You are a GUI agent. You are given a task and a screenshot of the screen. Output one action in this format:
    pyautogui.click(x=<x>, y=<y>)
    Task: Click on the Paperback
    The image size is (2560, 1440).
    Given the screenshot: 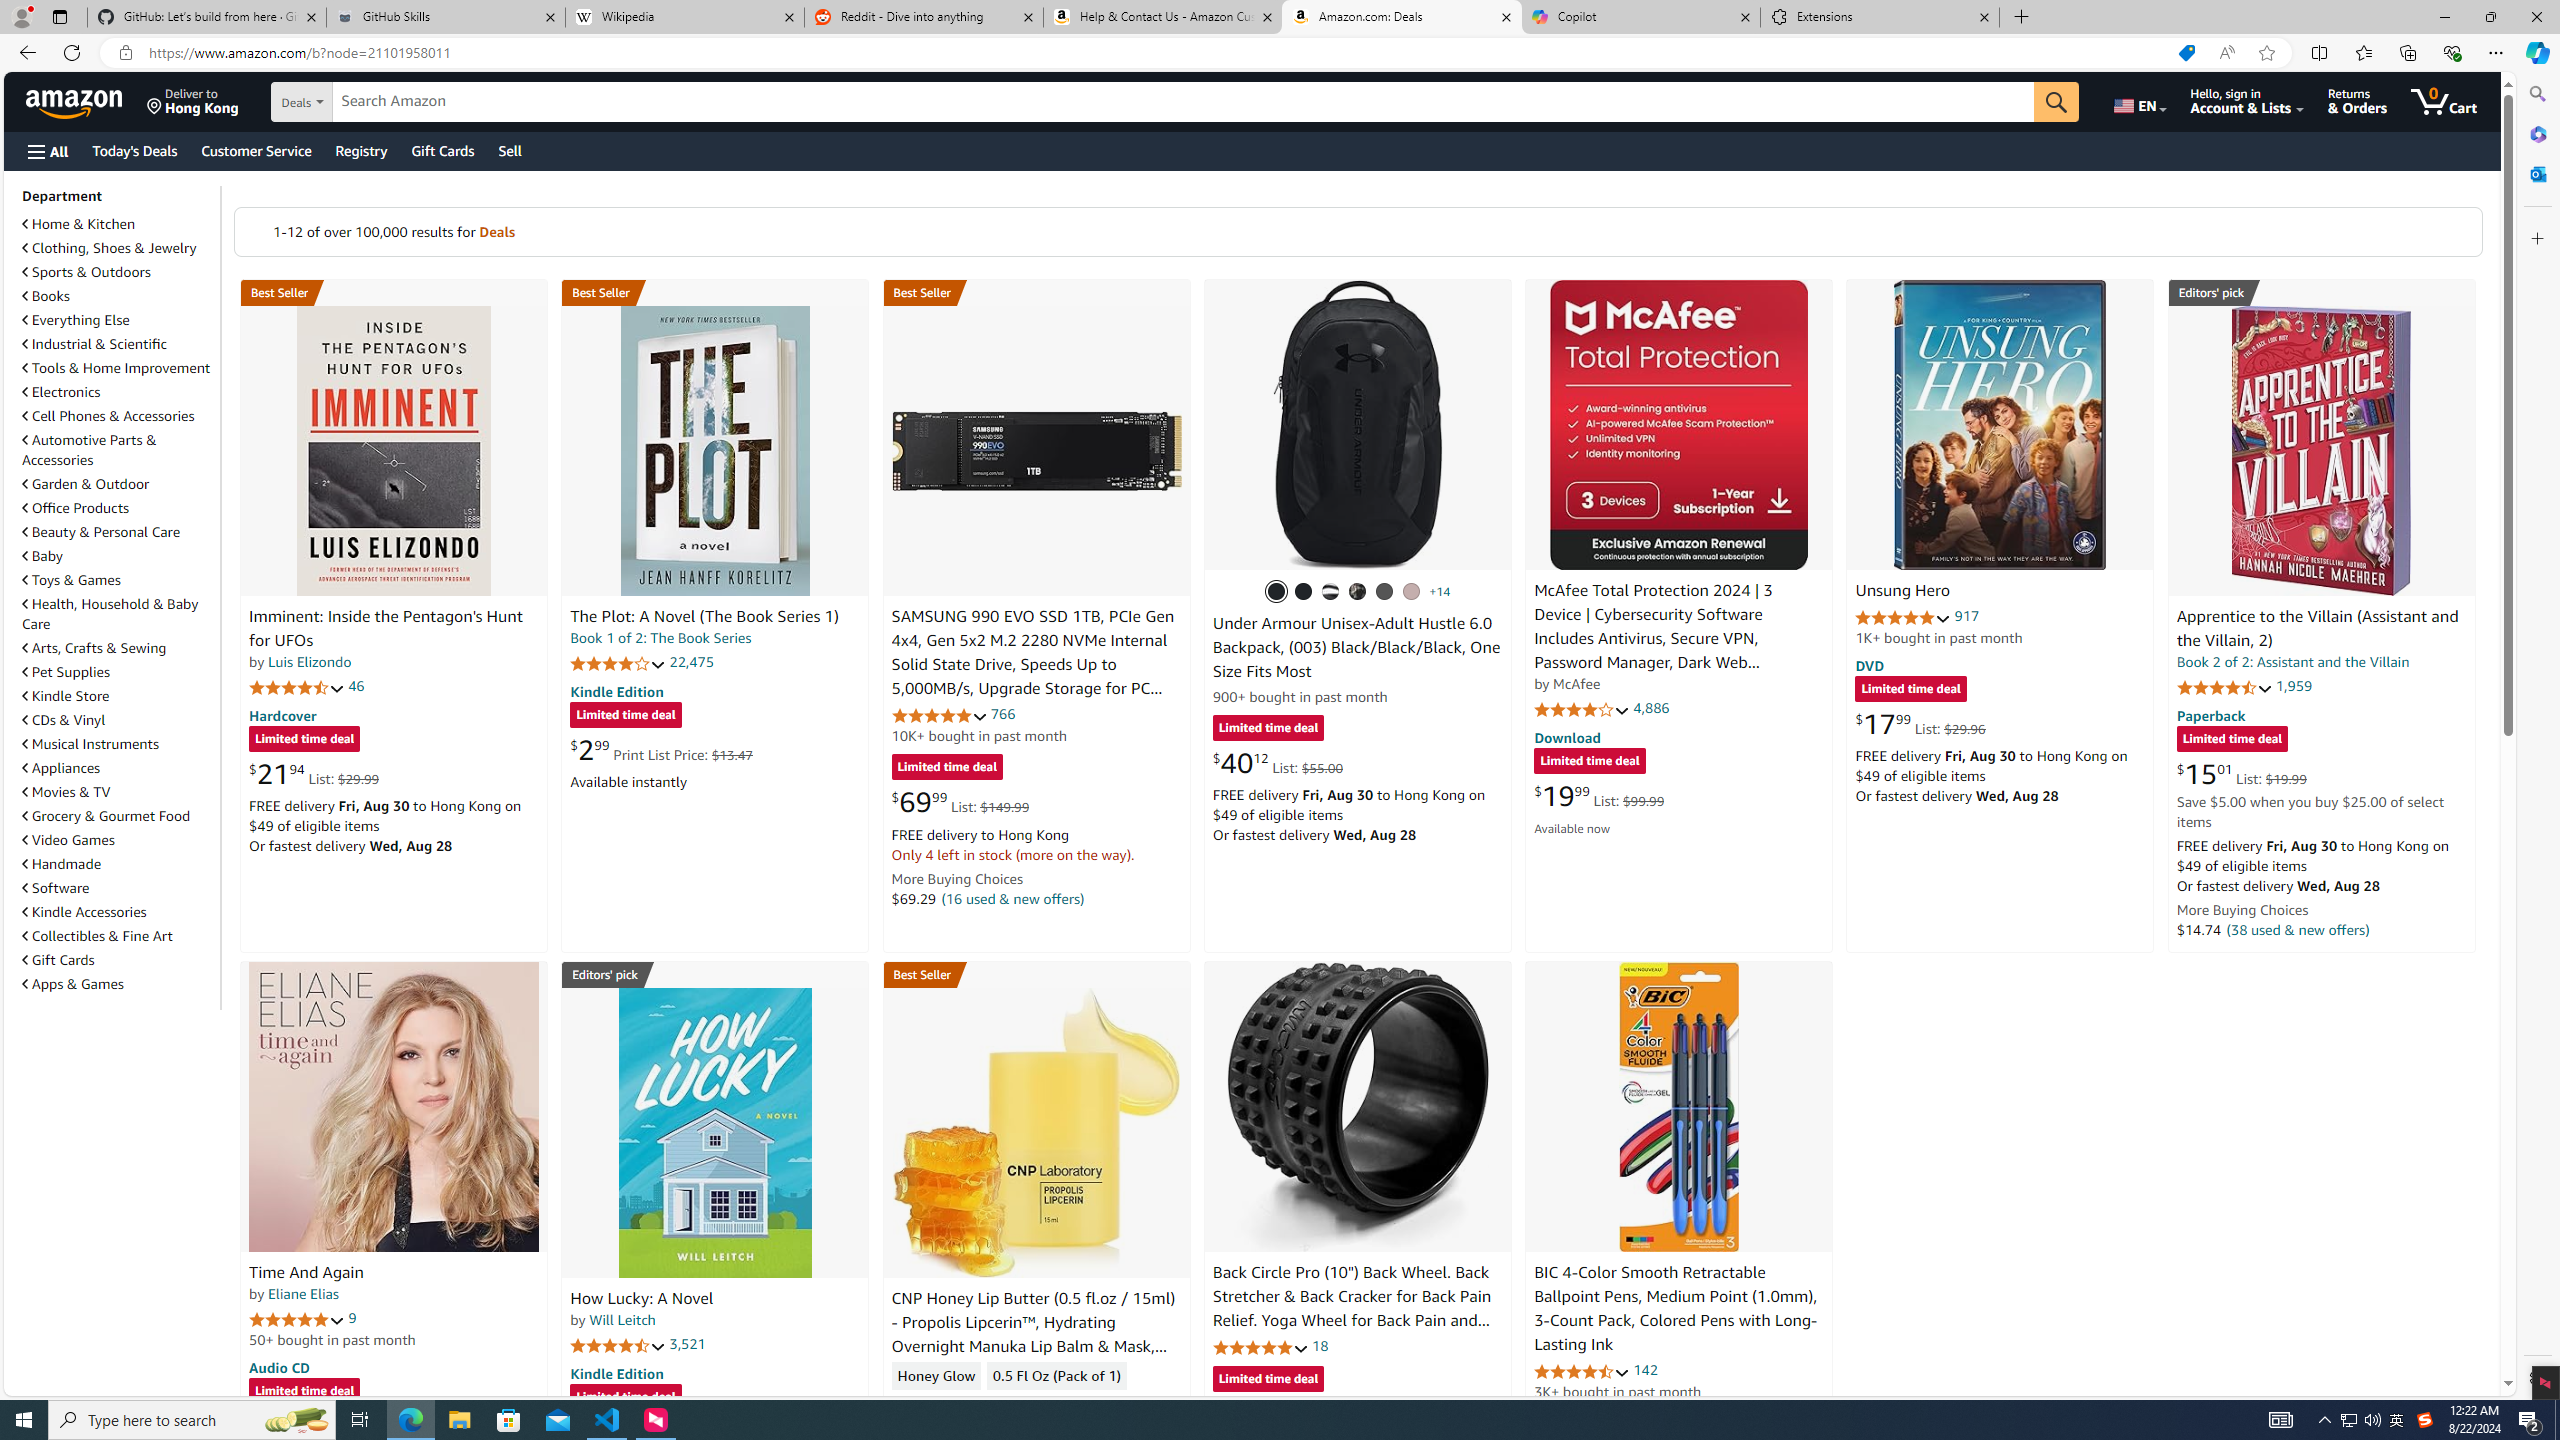 What is the action you would take?
    pyautogui.click(x=2210, y=714)
    